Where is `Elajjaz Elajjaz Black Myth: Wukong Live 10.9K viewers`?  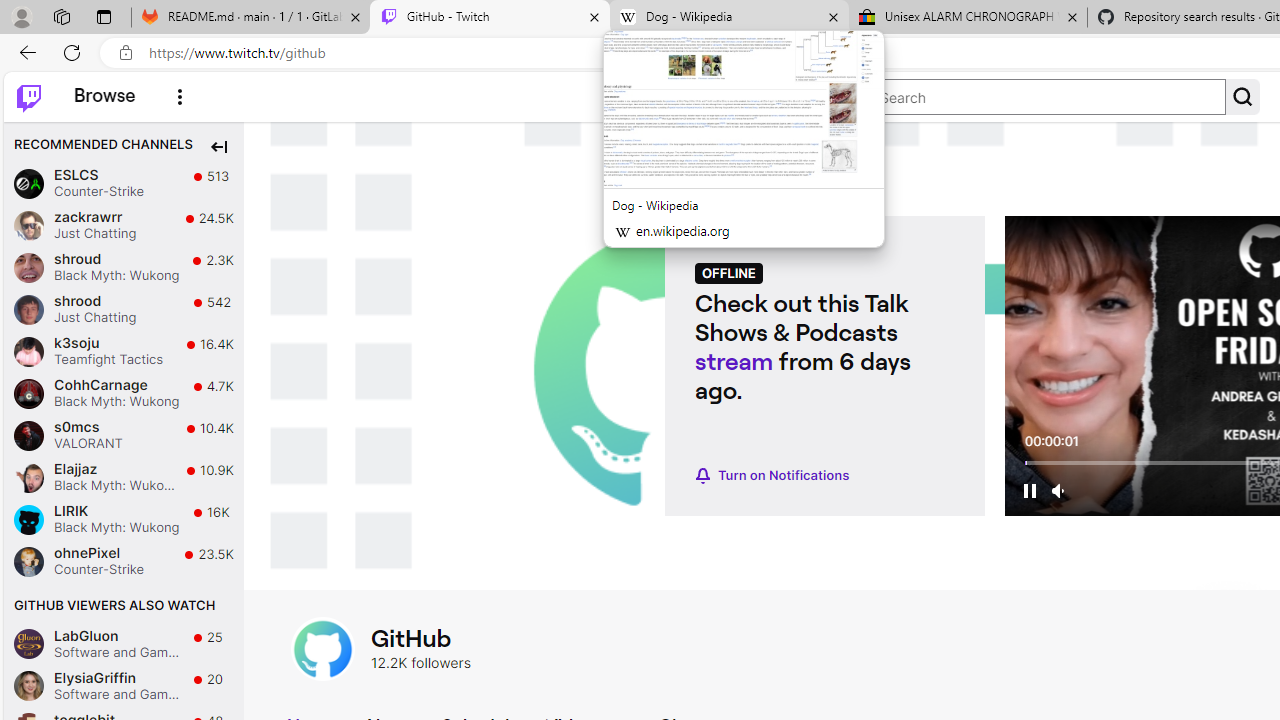
Elajjaz Elajjaz Black Myth: Wukong Live 10.9K viewers is located at coordinates (124, 476).